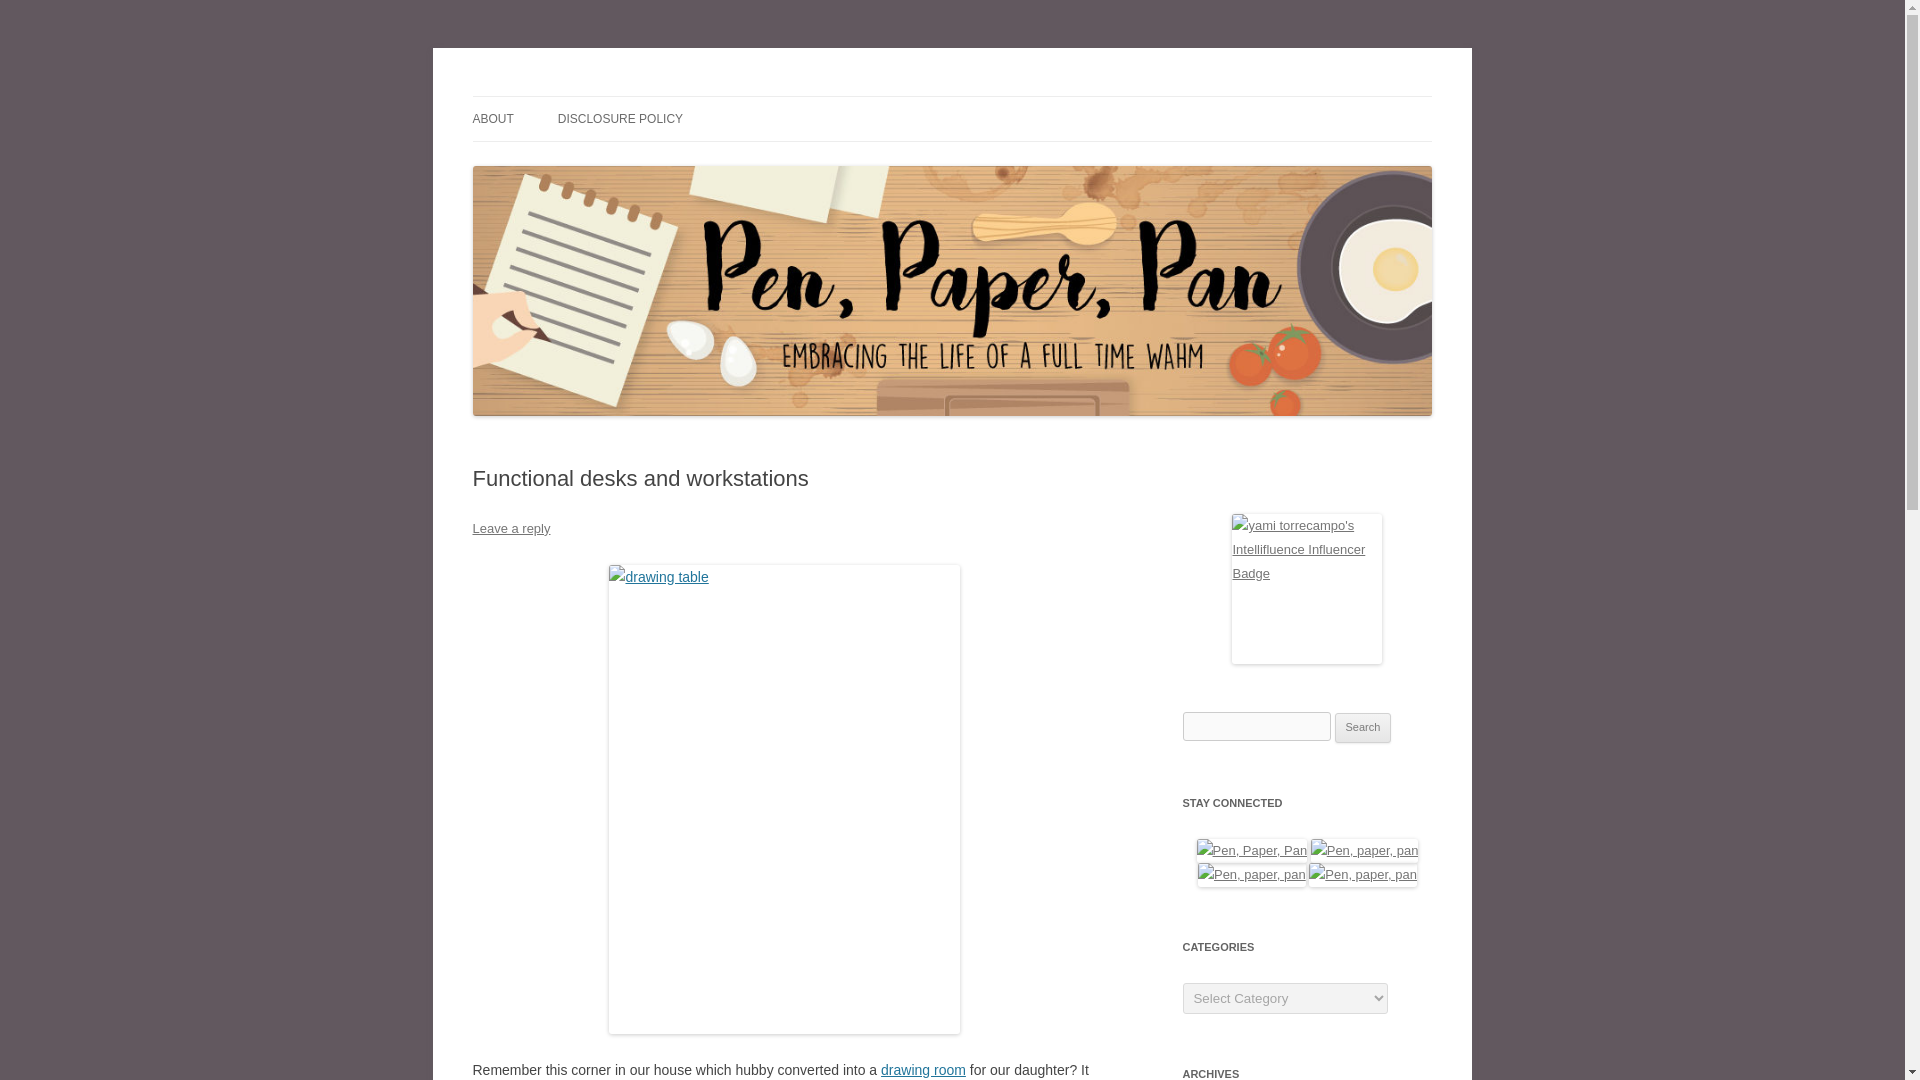  Describe the element at coordinates (510, 528) in the screenshot. I see `Leave a reply` at that location.